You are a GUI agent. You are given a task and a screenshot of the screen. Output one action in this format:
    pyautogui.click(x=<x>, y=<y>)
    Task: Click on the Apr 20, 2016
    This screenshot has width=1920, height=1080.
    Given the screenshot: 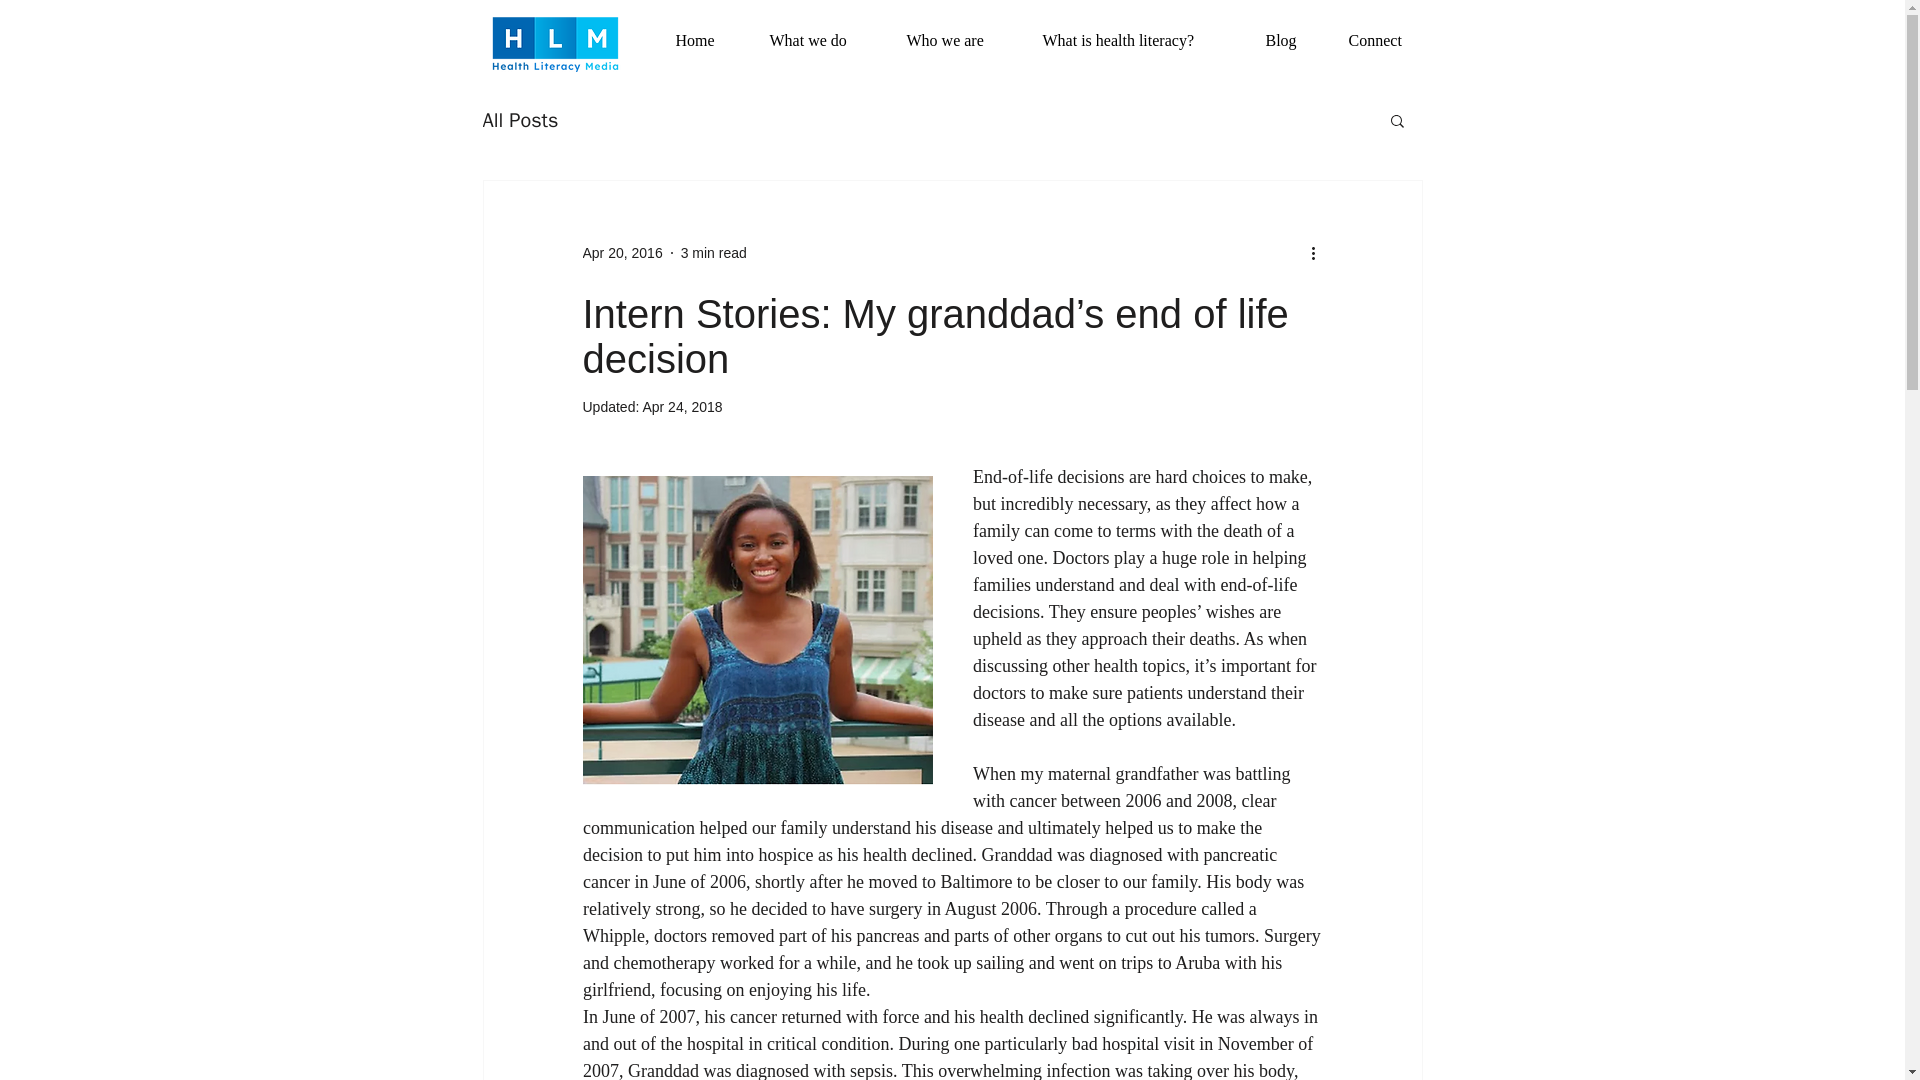 What is the action you would take?
    pyautogui.click(x=622, y=252)
    